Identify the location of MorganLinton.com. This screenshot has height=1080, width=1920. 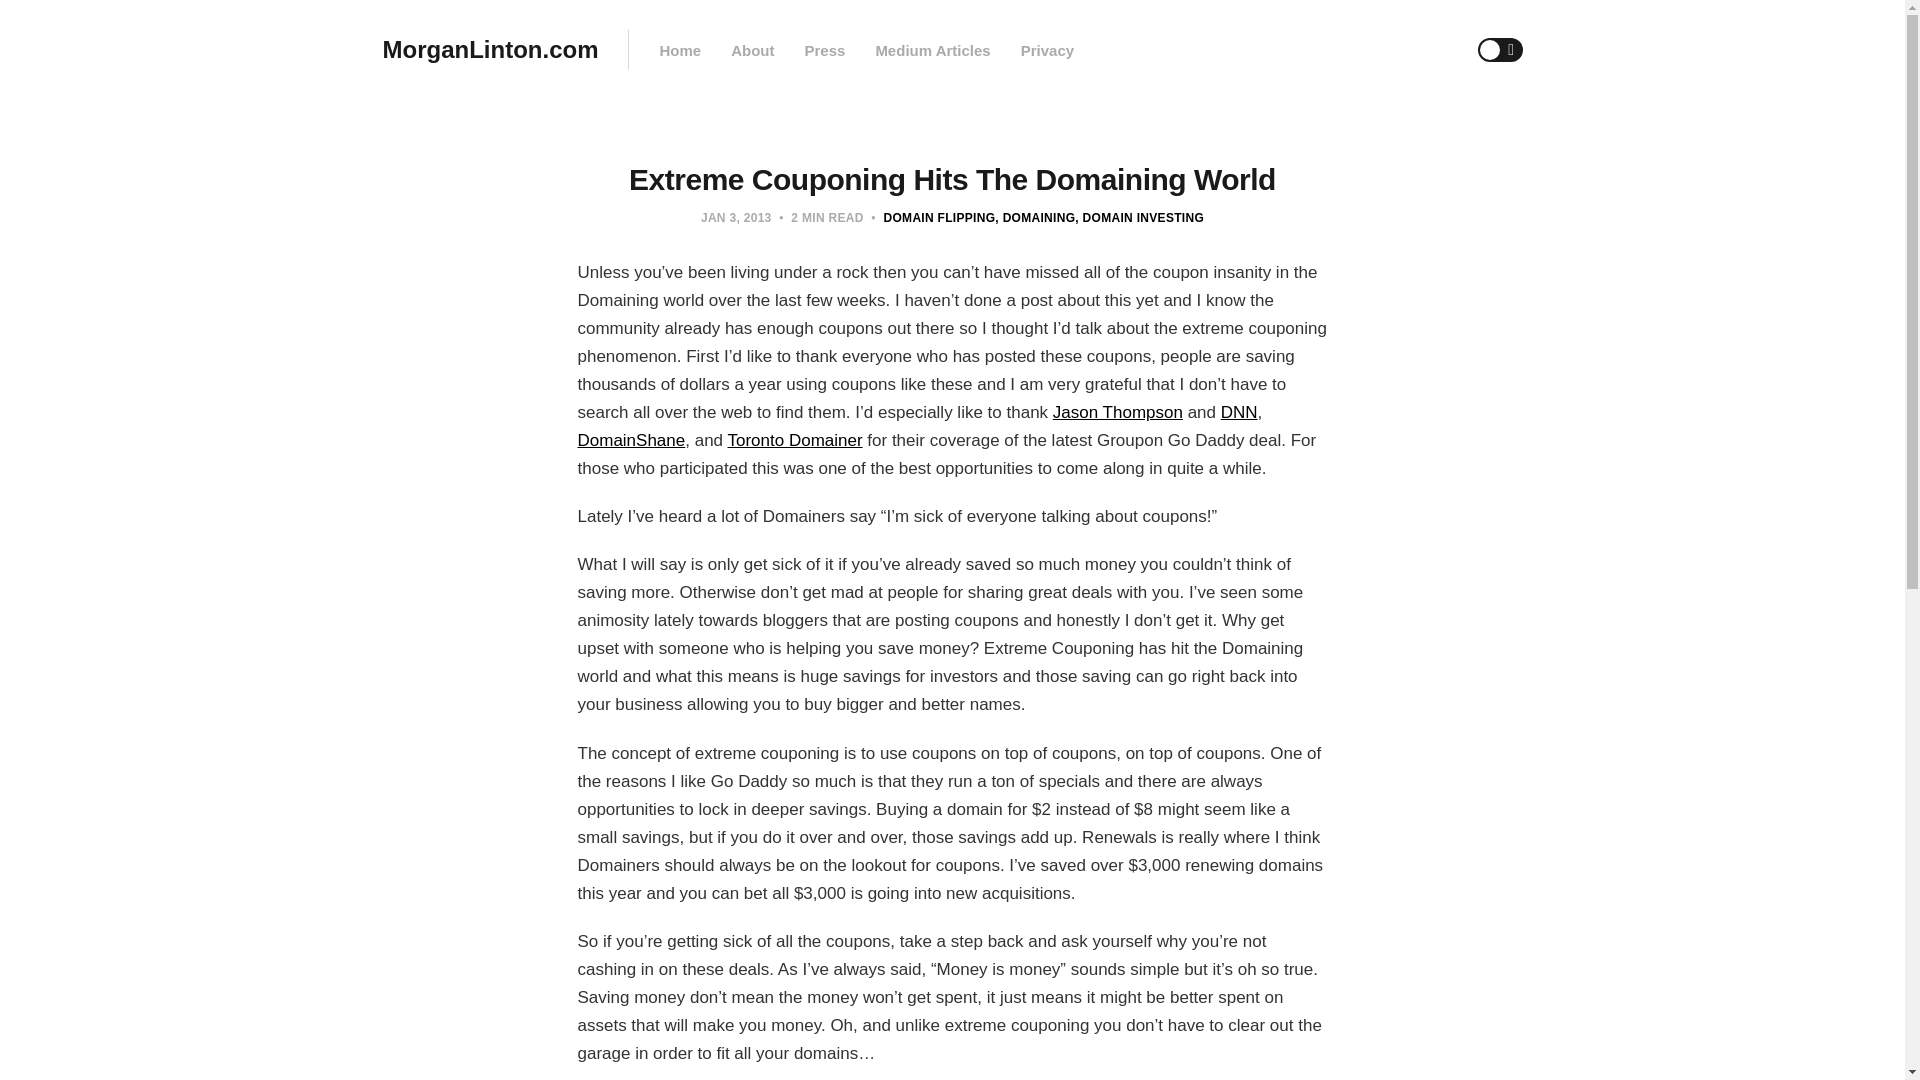
(490, 50).